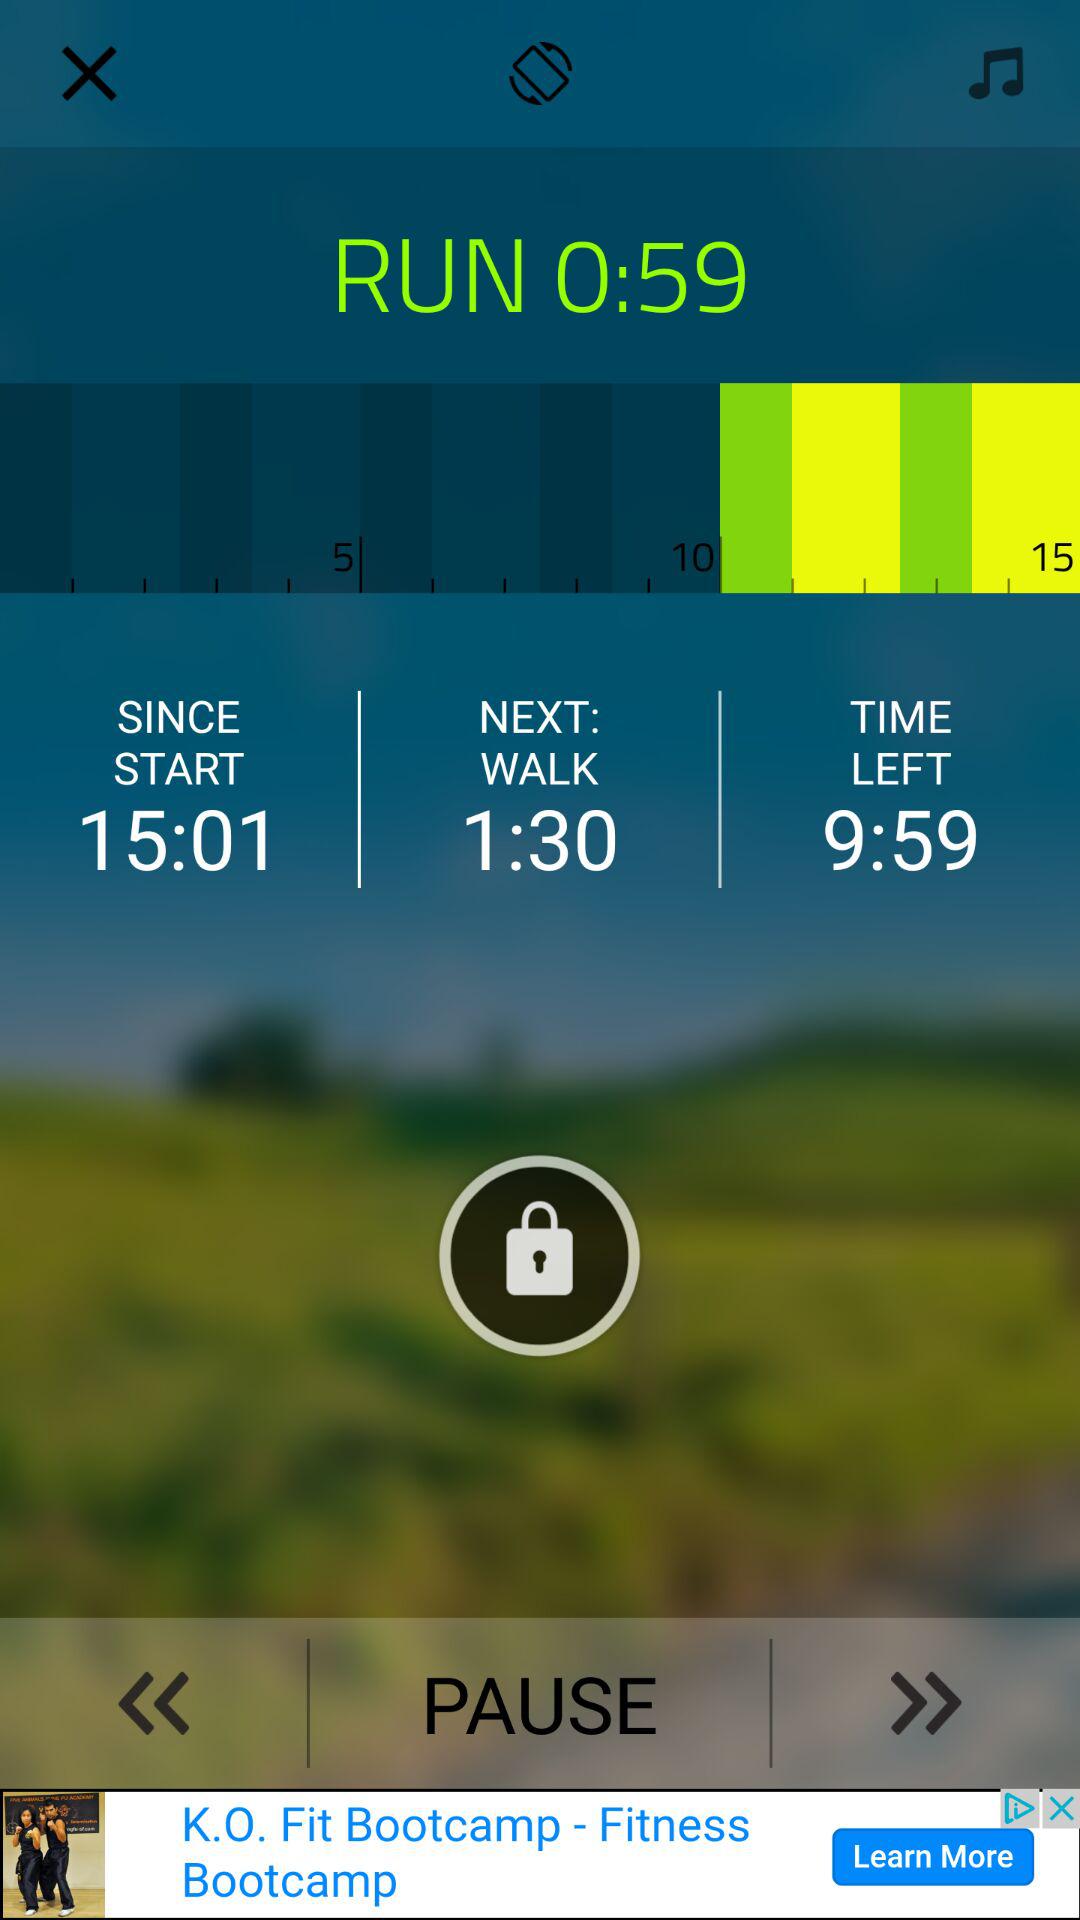 The width and height of the screenshot is (1080, 1920). I want to click on go to next option, so click(926, 1702).